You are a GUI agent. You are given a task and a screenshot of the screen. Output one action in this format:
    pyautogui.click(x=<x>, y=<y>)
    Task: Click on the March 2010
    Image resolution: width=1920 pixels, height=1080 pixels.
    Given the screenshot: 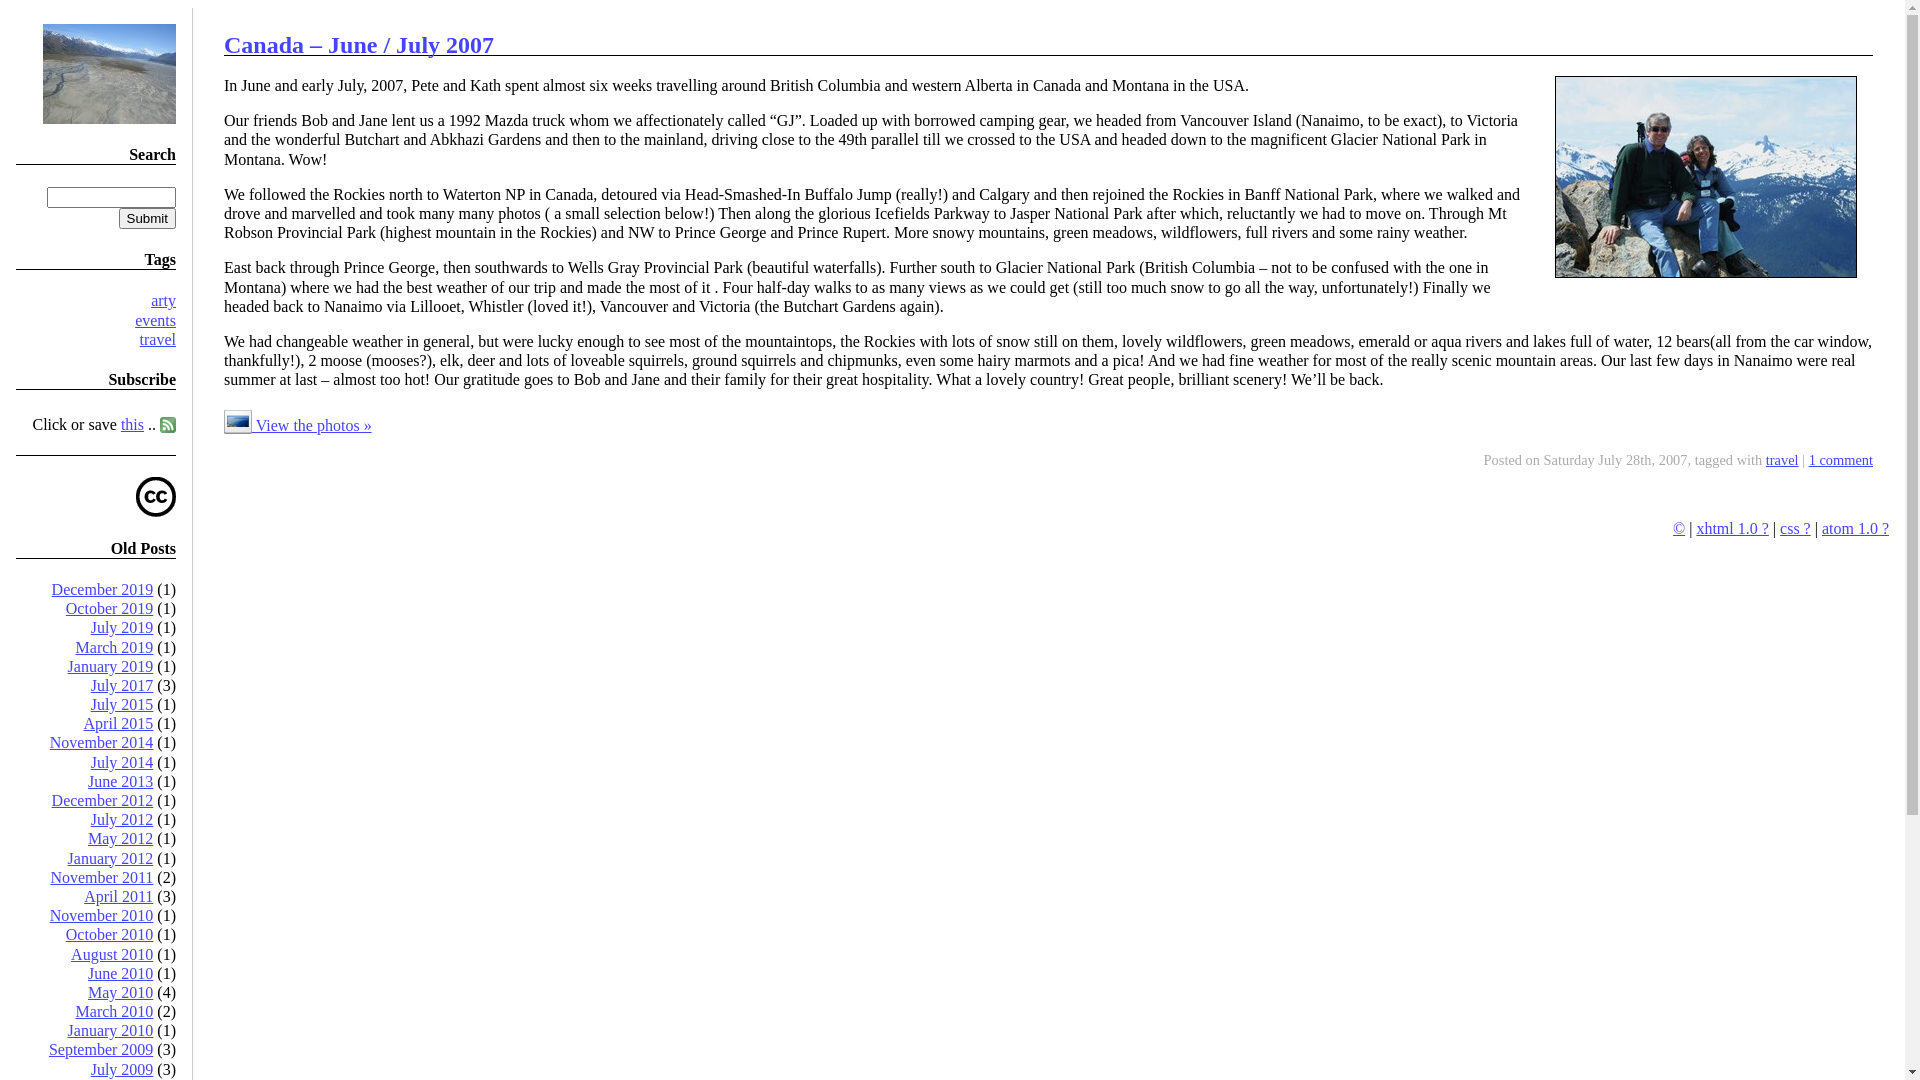 What is the action you would take?
    pyautogui.click(x=115, y=1012)
    